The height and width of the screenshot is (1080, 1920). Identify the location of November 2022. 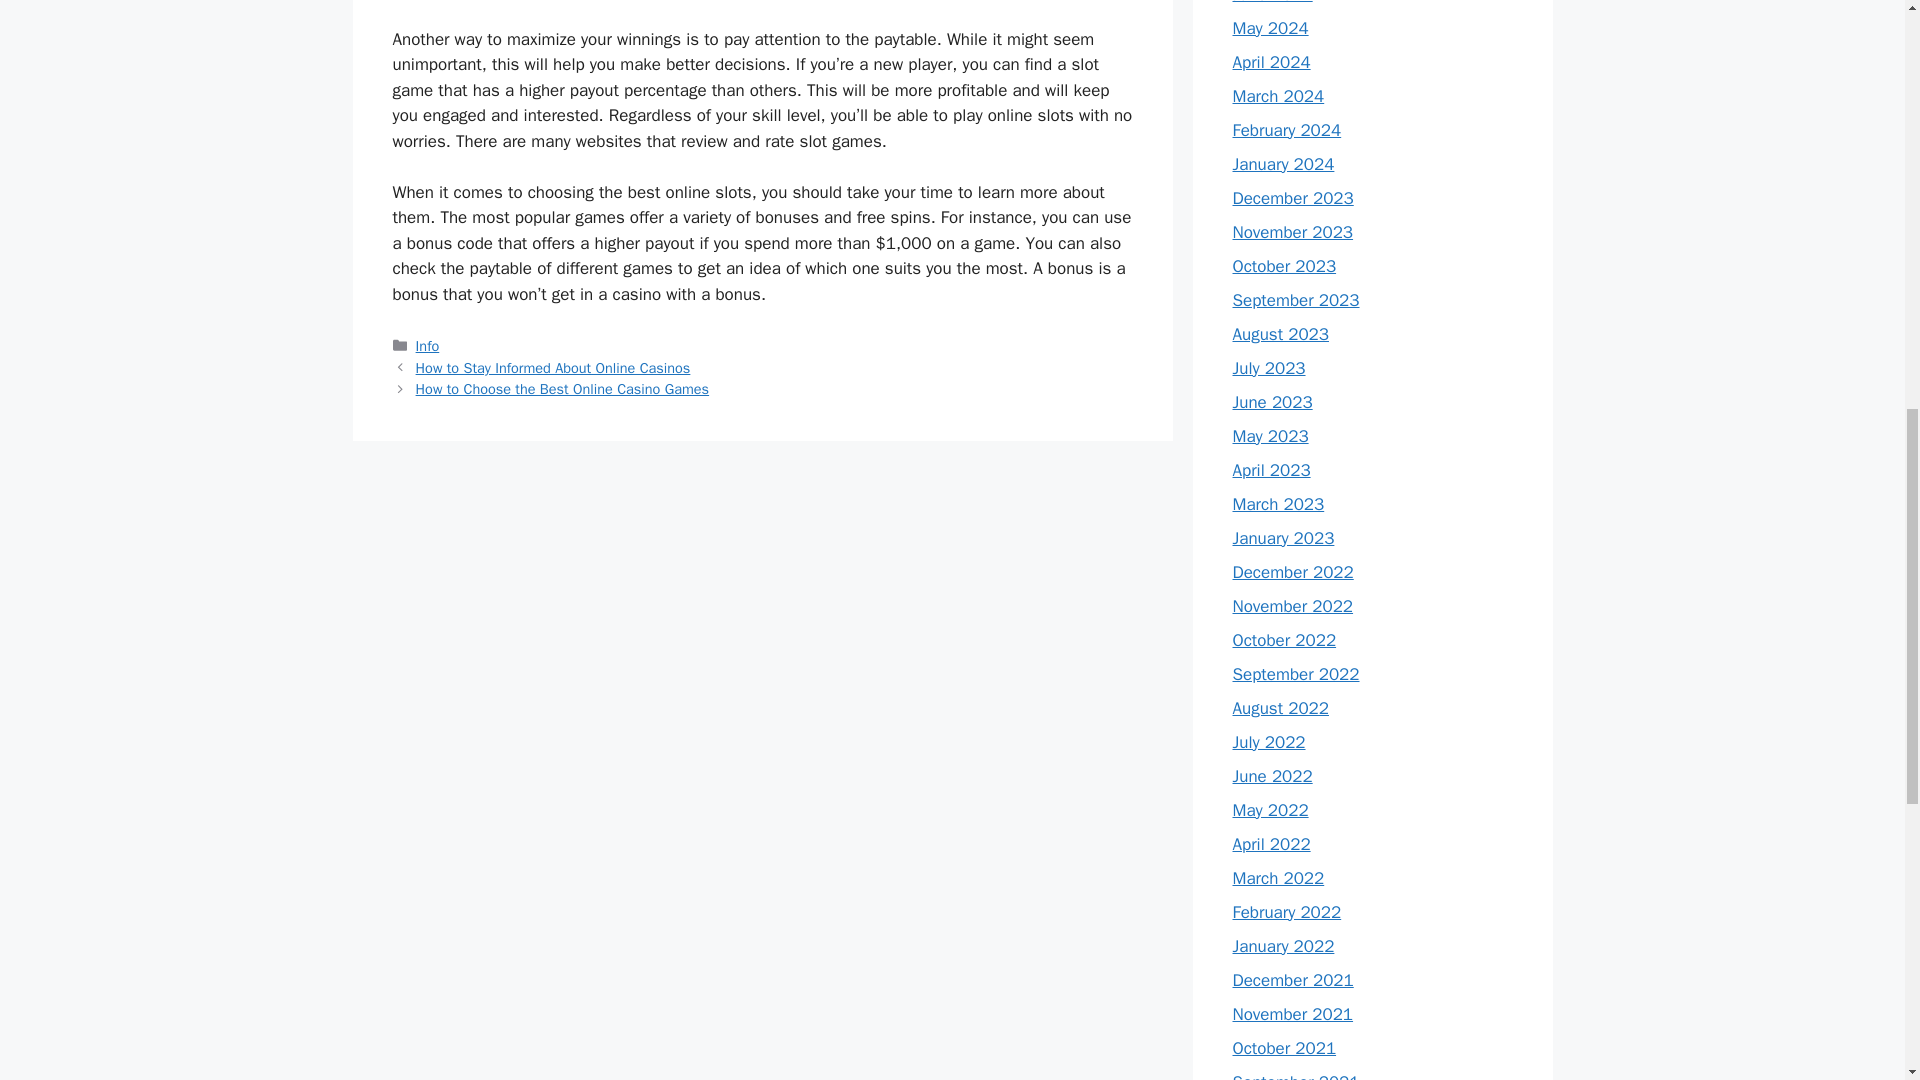
(1292, 606).